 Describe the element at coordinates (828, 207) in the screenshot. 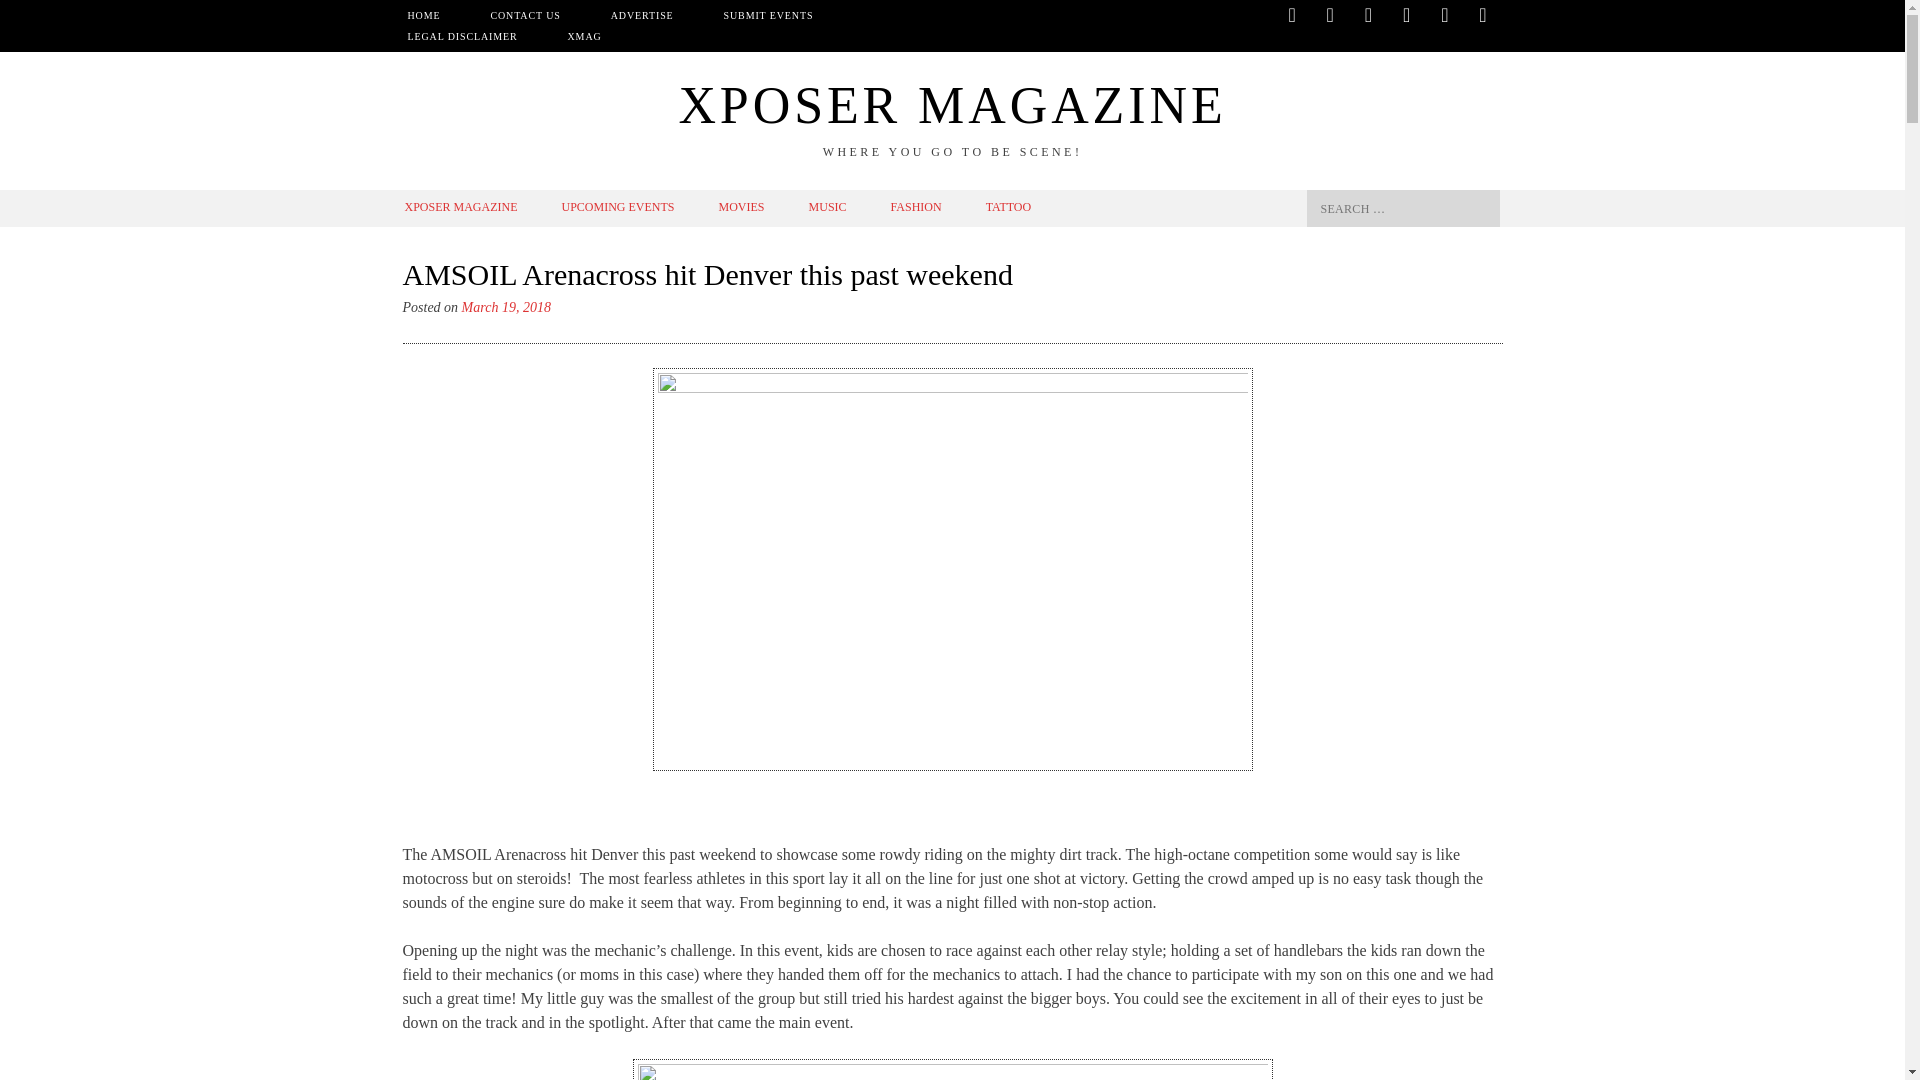

I see `MUSIC` at that location.